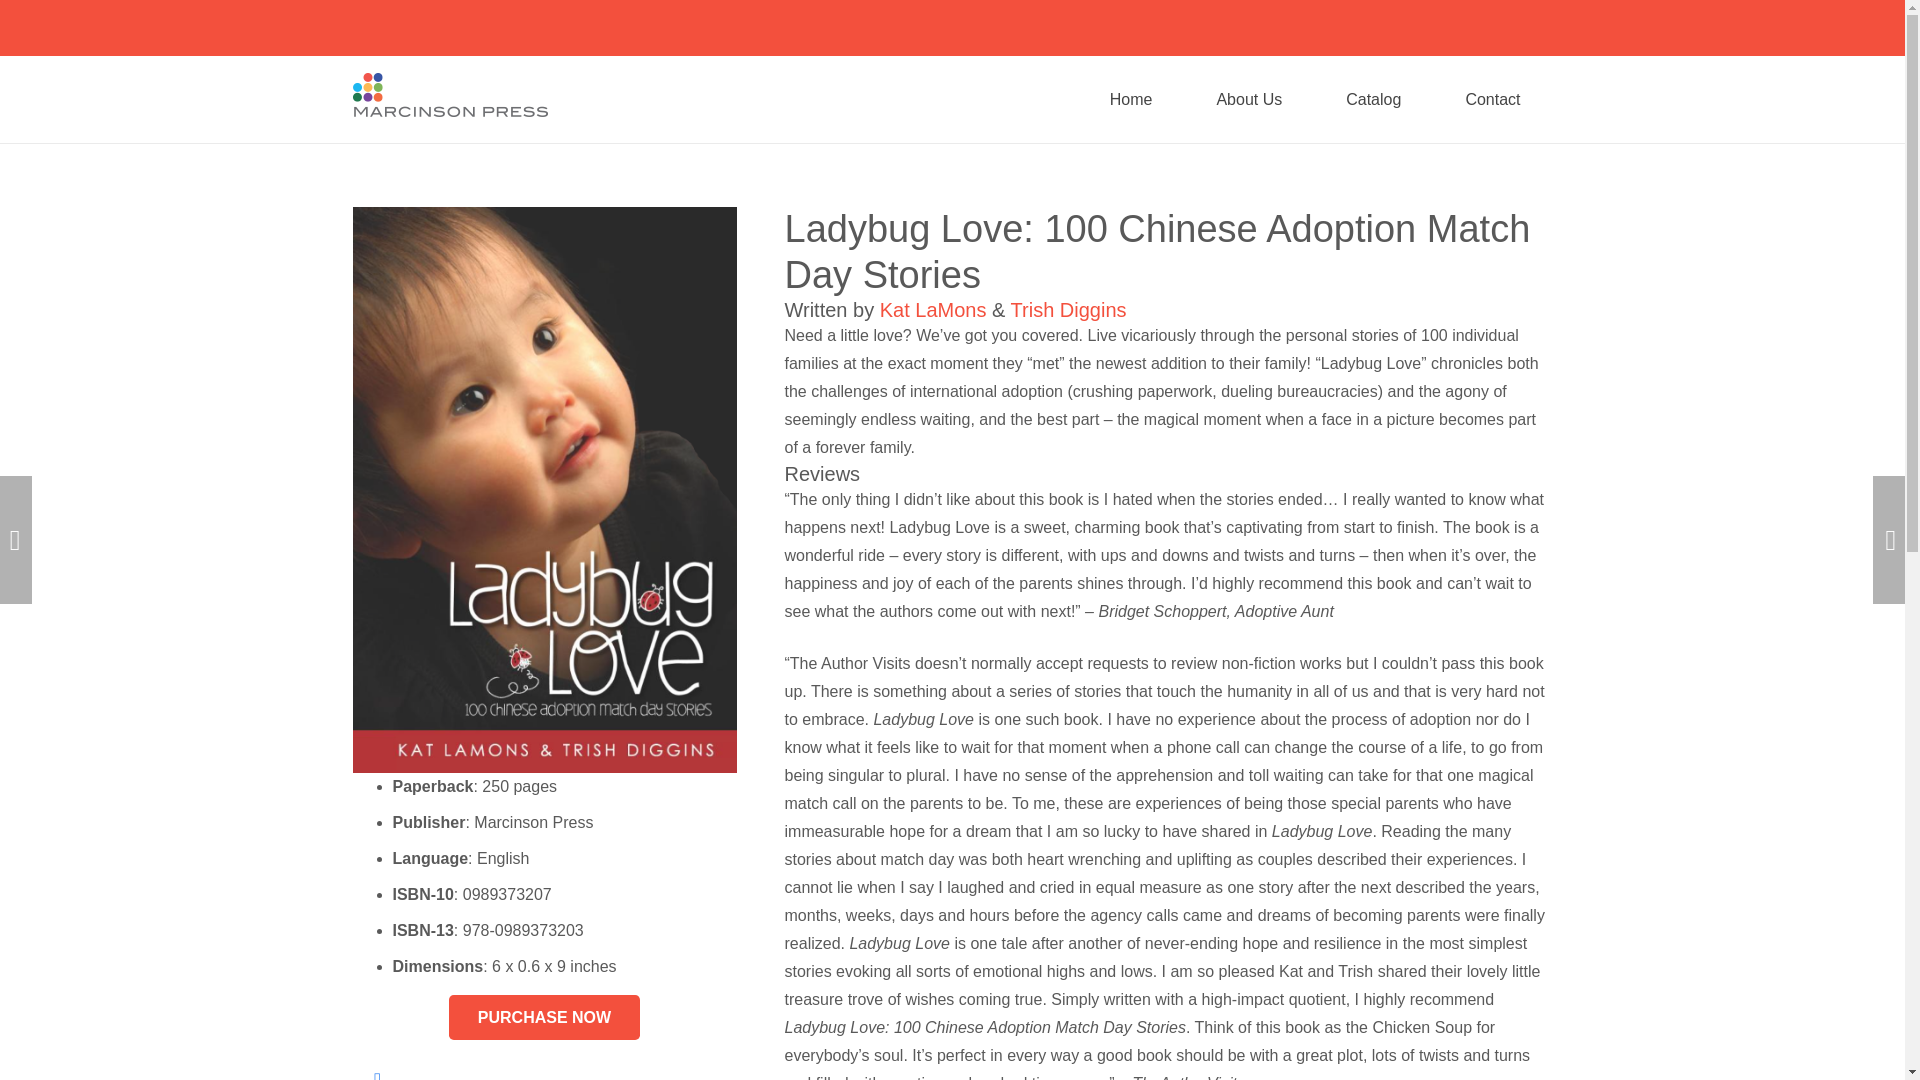 The image size is (1920, 1080). Describe the element at coordinates (932, 310) in the screenshot. I see `Kat LaMons` at that location.